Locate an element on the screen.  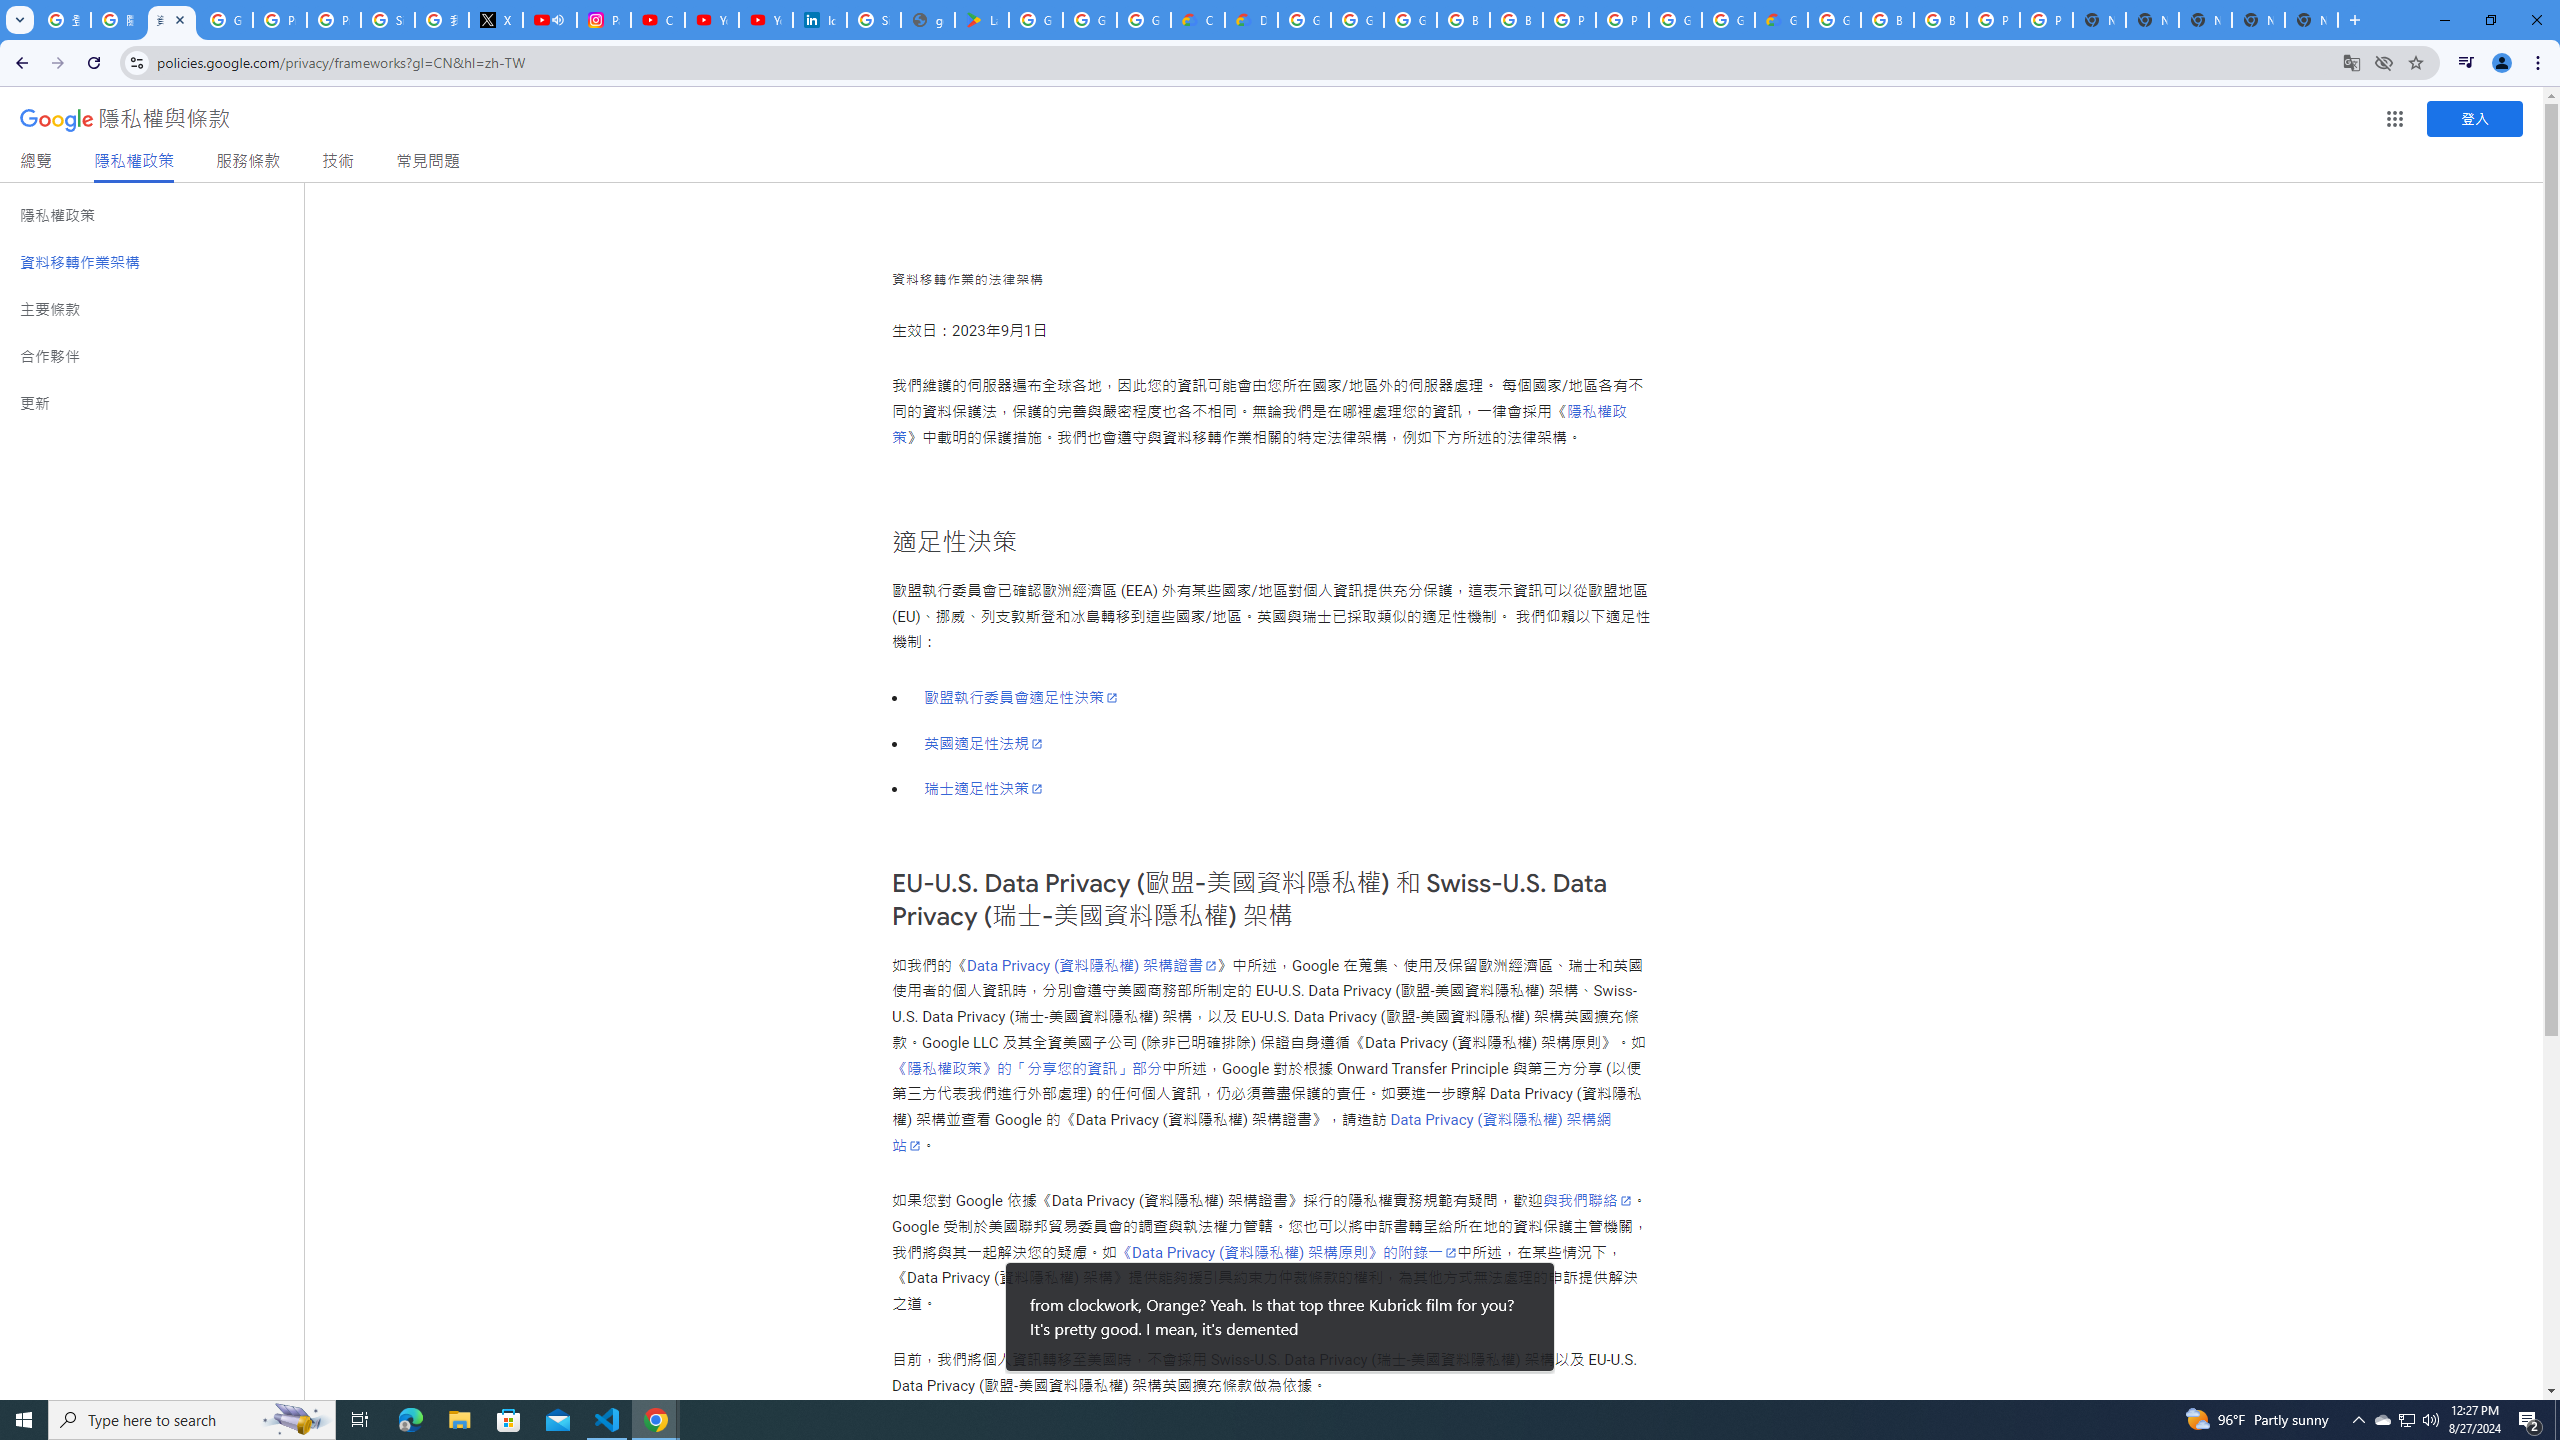
Google Cloud Platform is located at coordinates (1834, 20).